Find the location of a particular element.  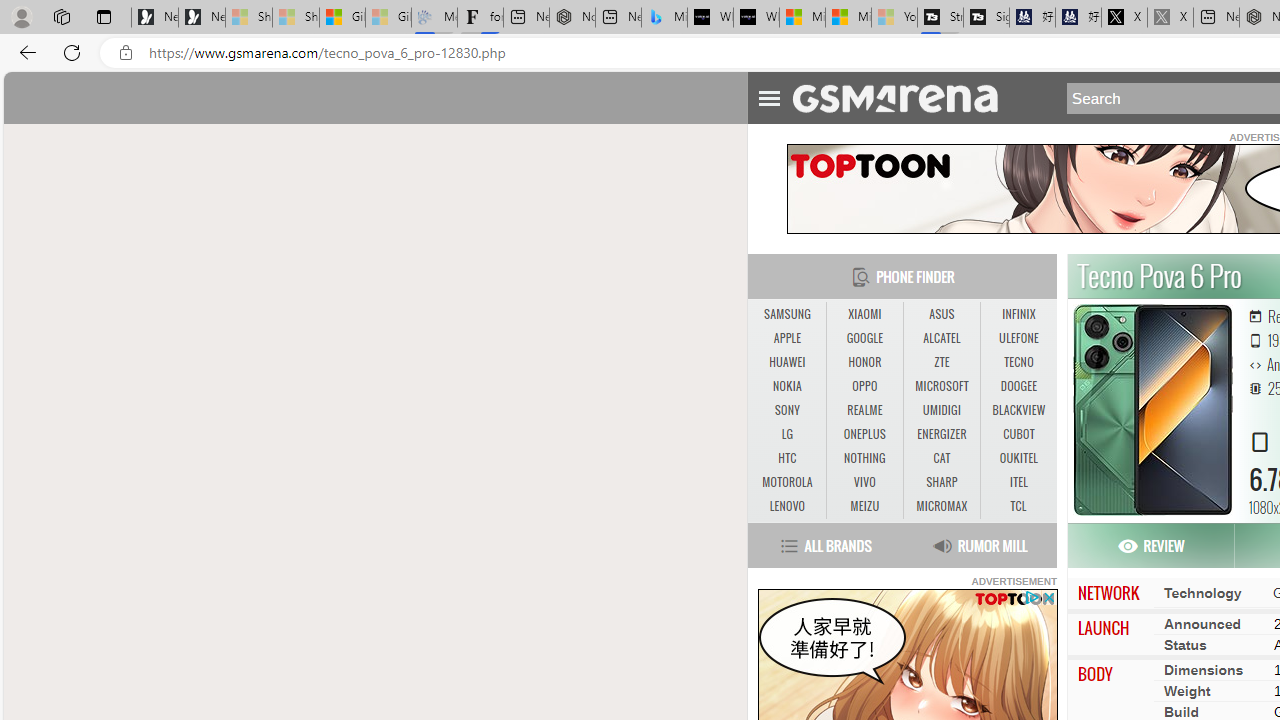

OUKITEL is located at coordinates (1018, 458).